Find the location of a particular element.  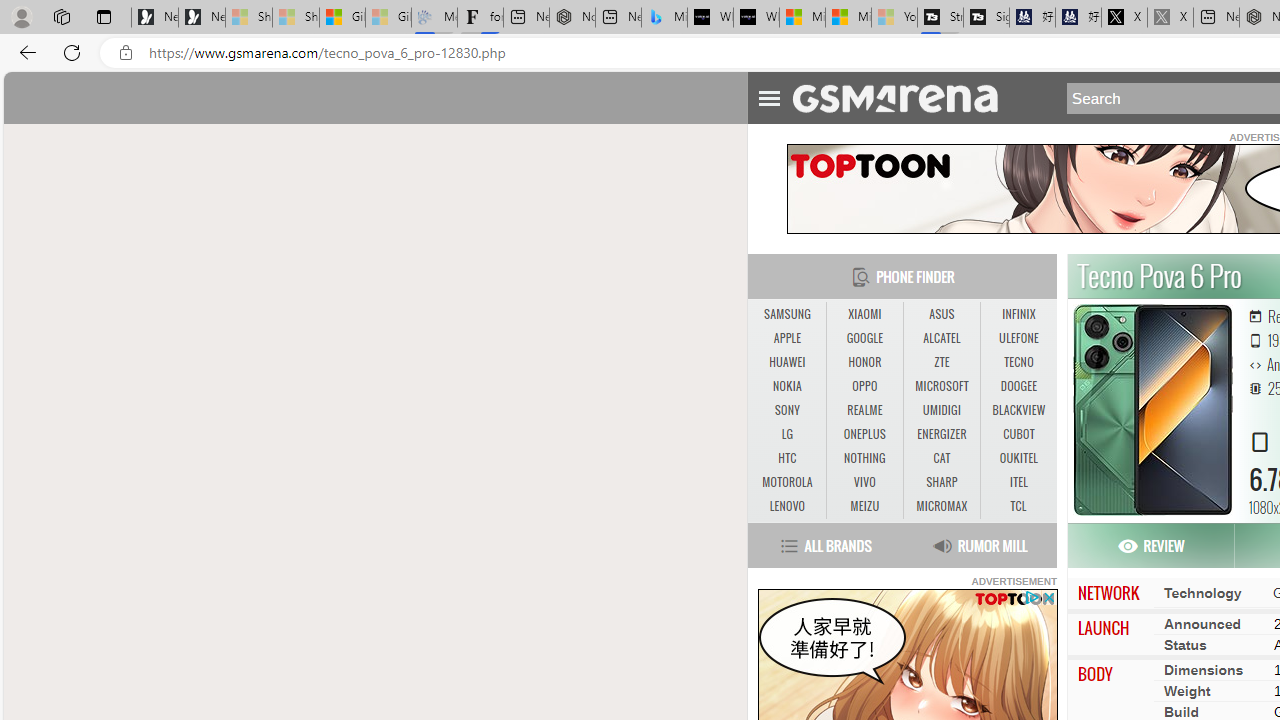

OUKITEL is located at coordinates (1018, 458).